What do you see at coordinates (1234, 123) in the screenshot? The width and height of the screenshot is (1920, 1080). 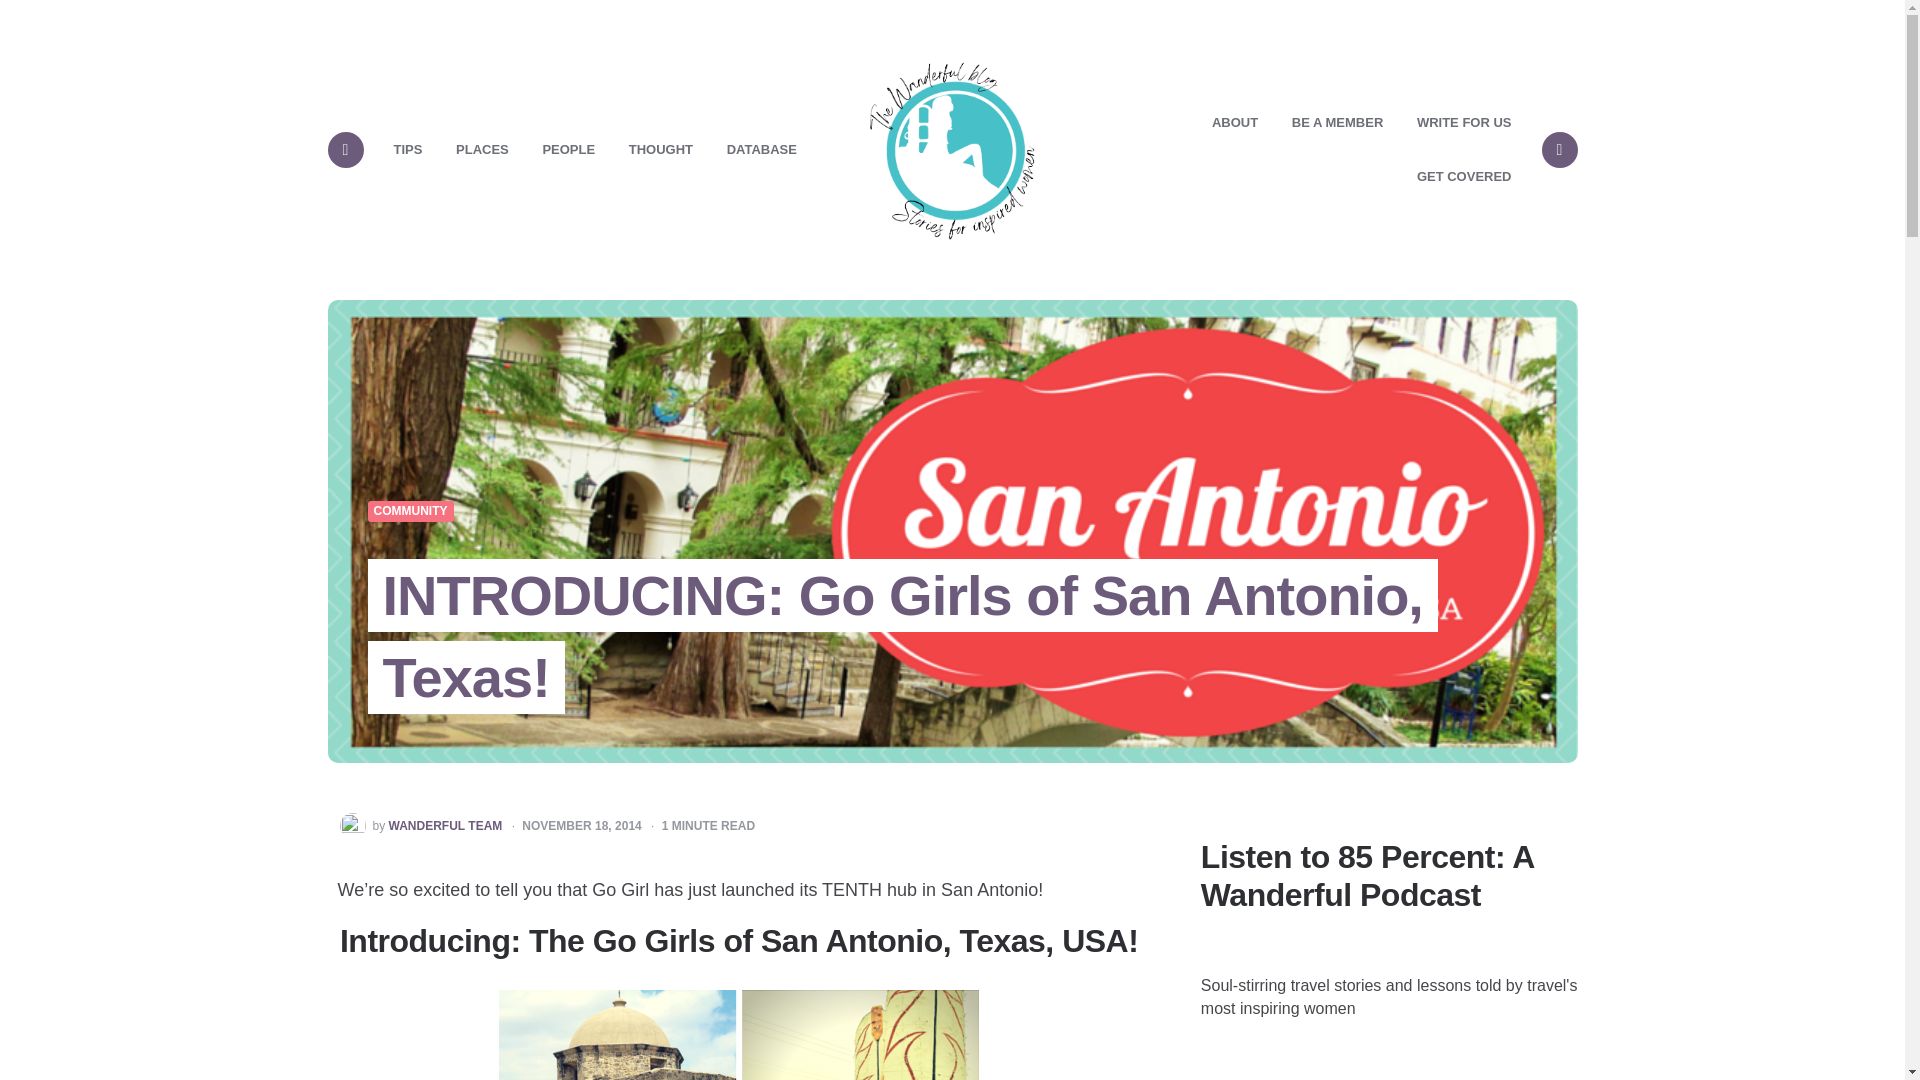 I see `ABOUT` at bounding box center [1234, 123].